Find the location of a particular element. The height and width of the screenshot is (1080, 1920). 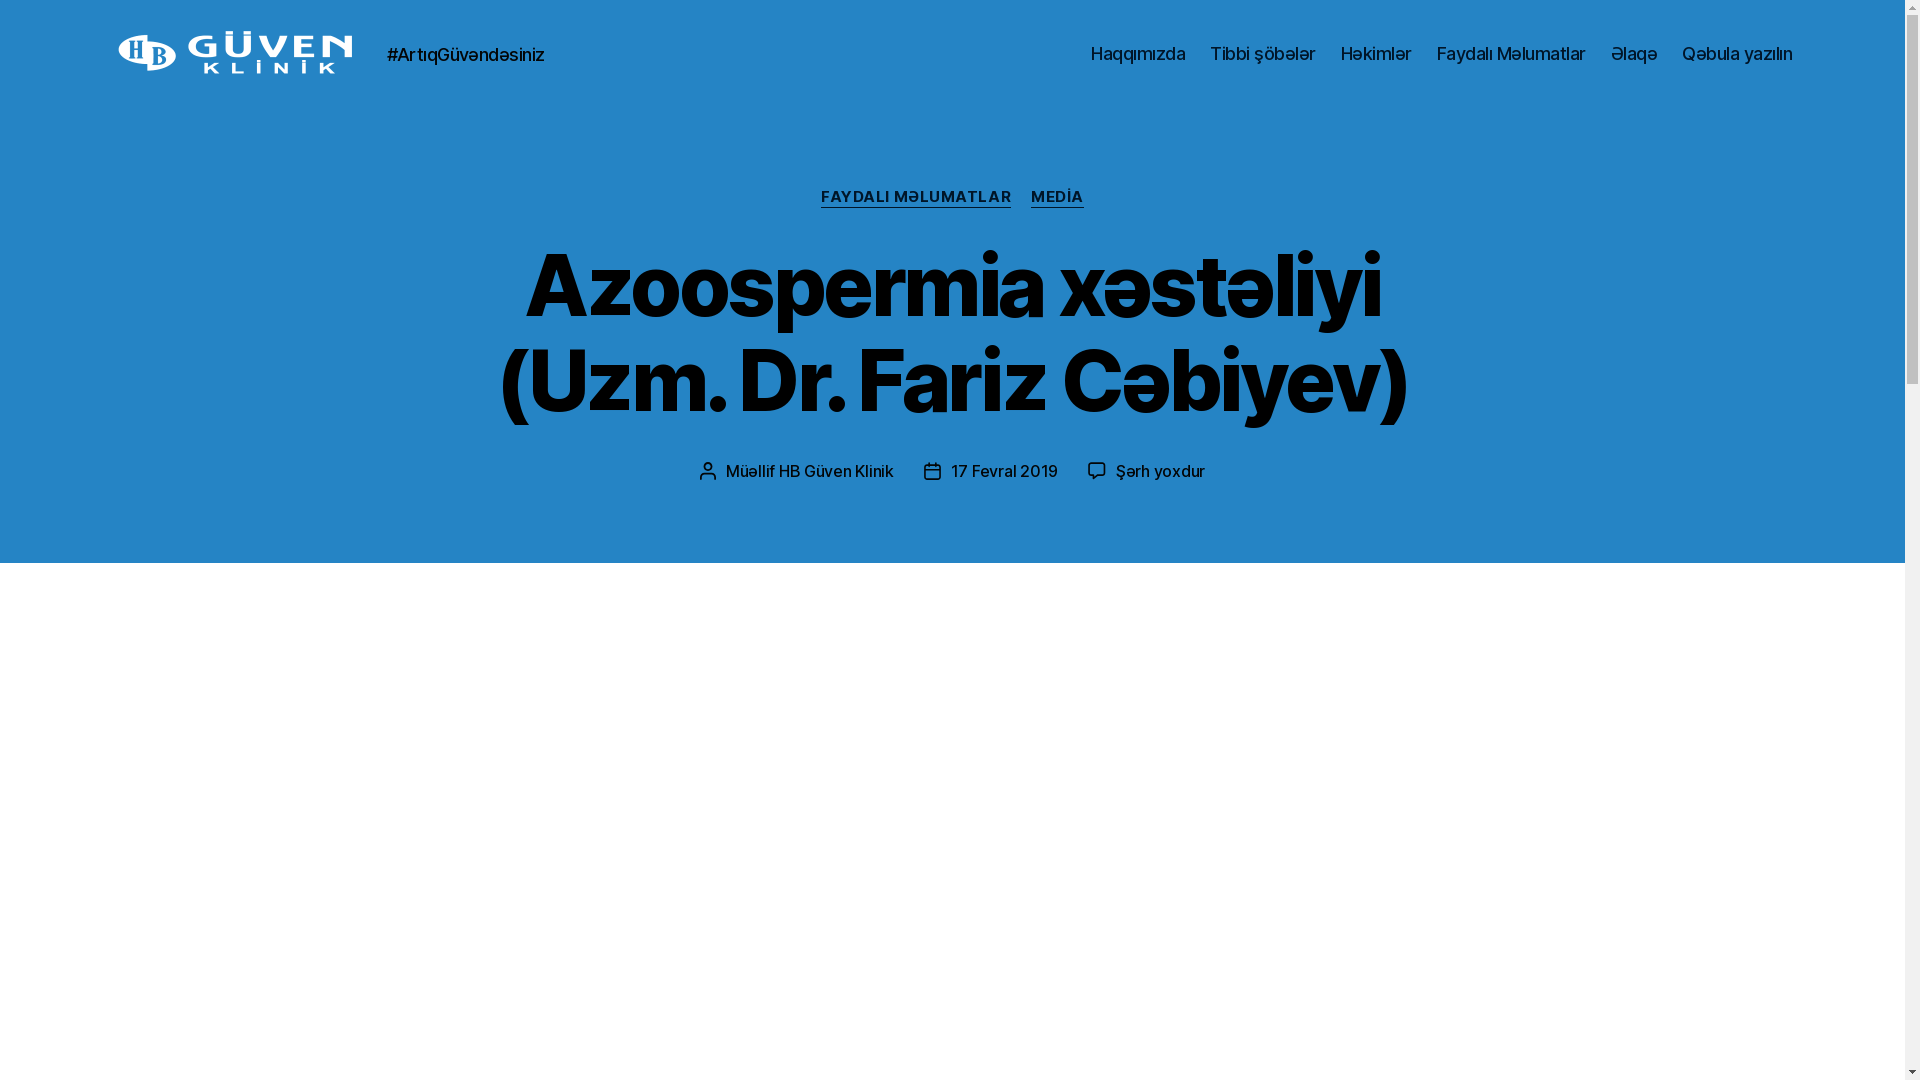

17 Fevral 2019 is located at coordinates (1004, 471).